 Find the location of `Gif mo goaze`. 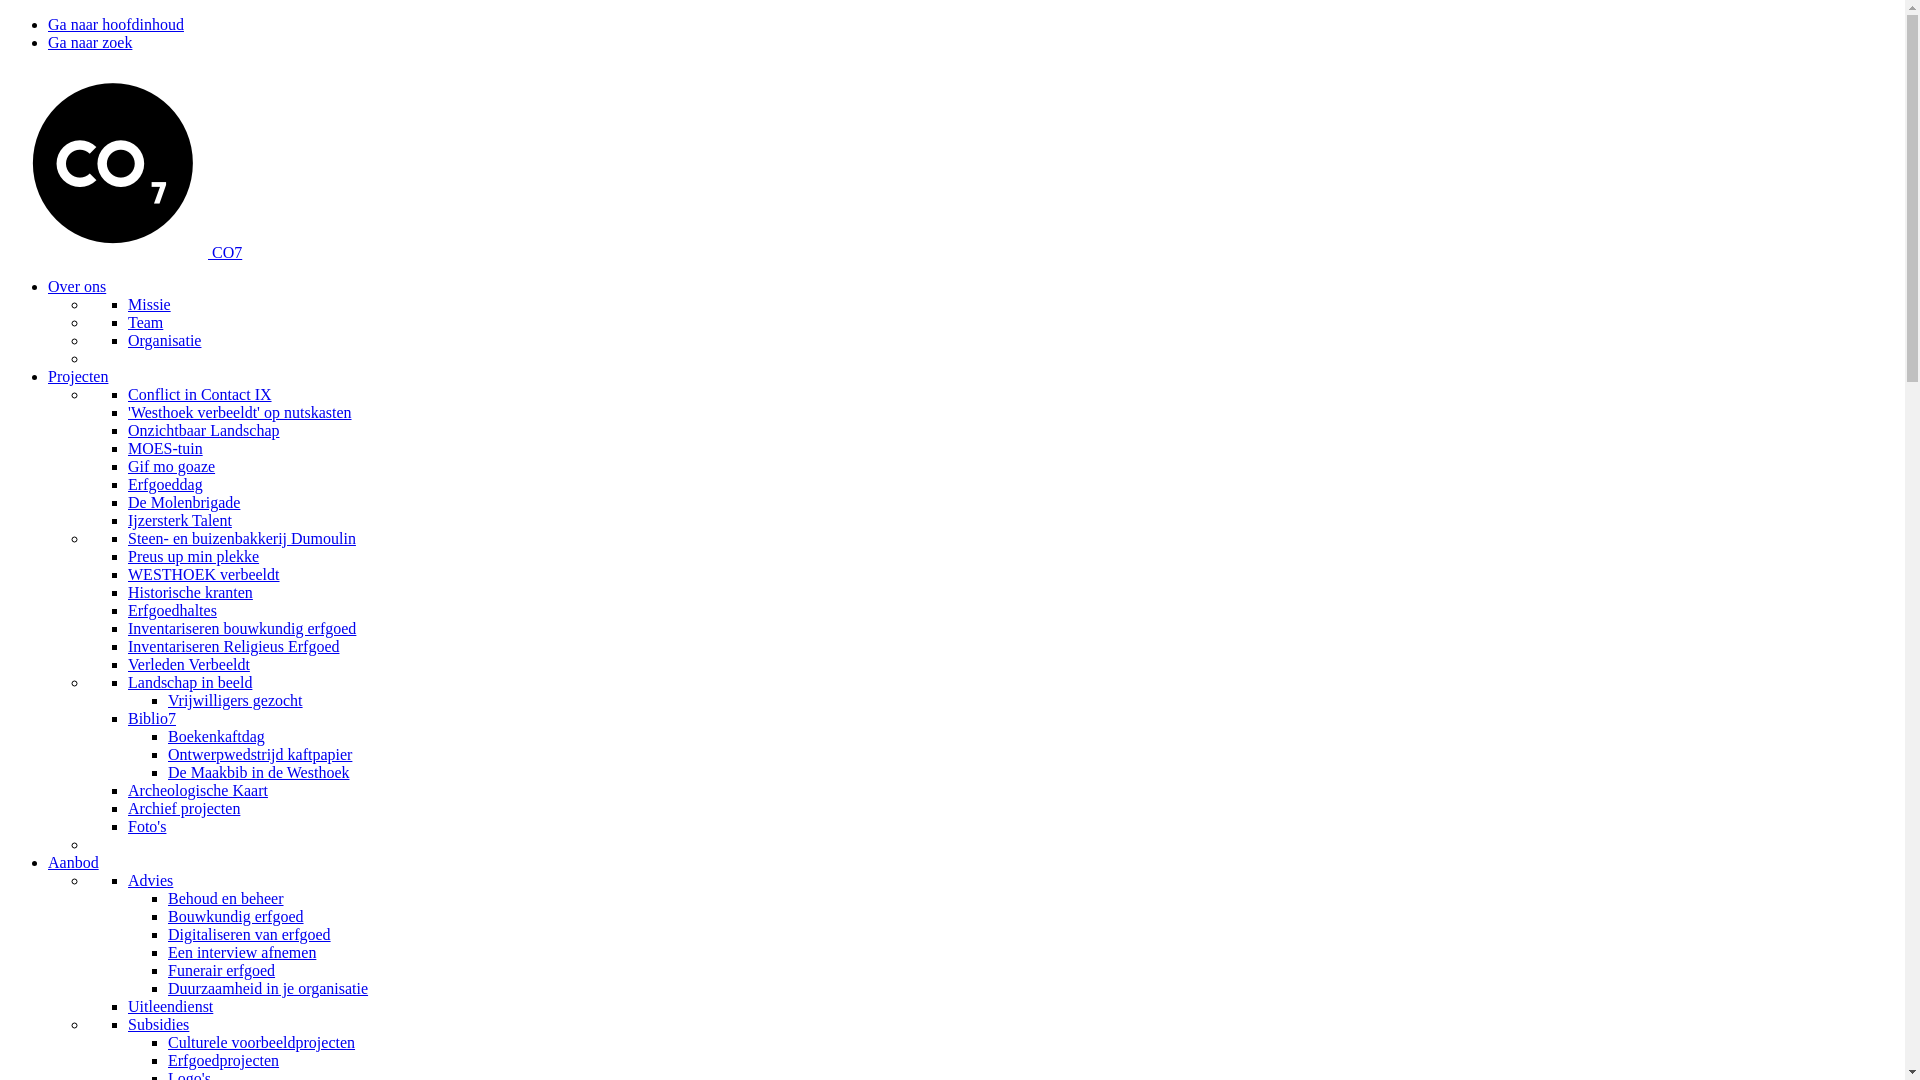

Gif mo goaze is located at coordinates (172, 466).